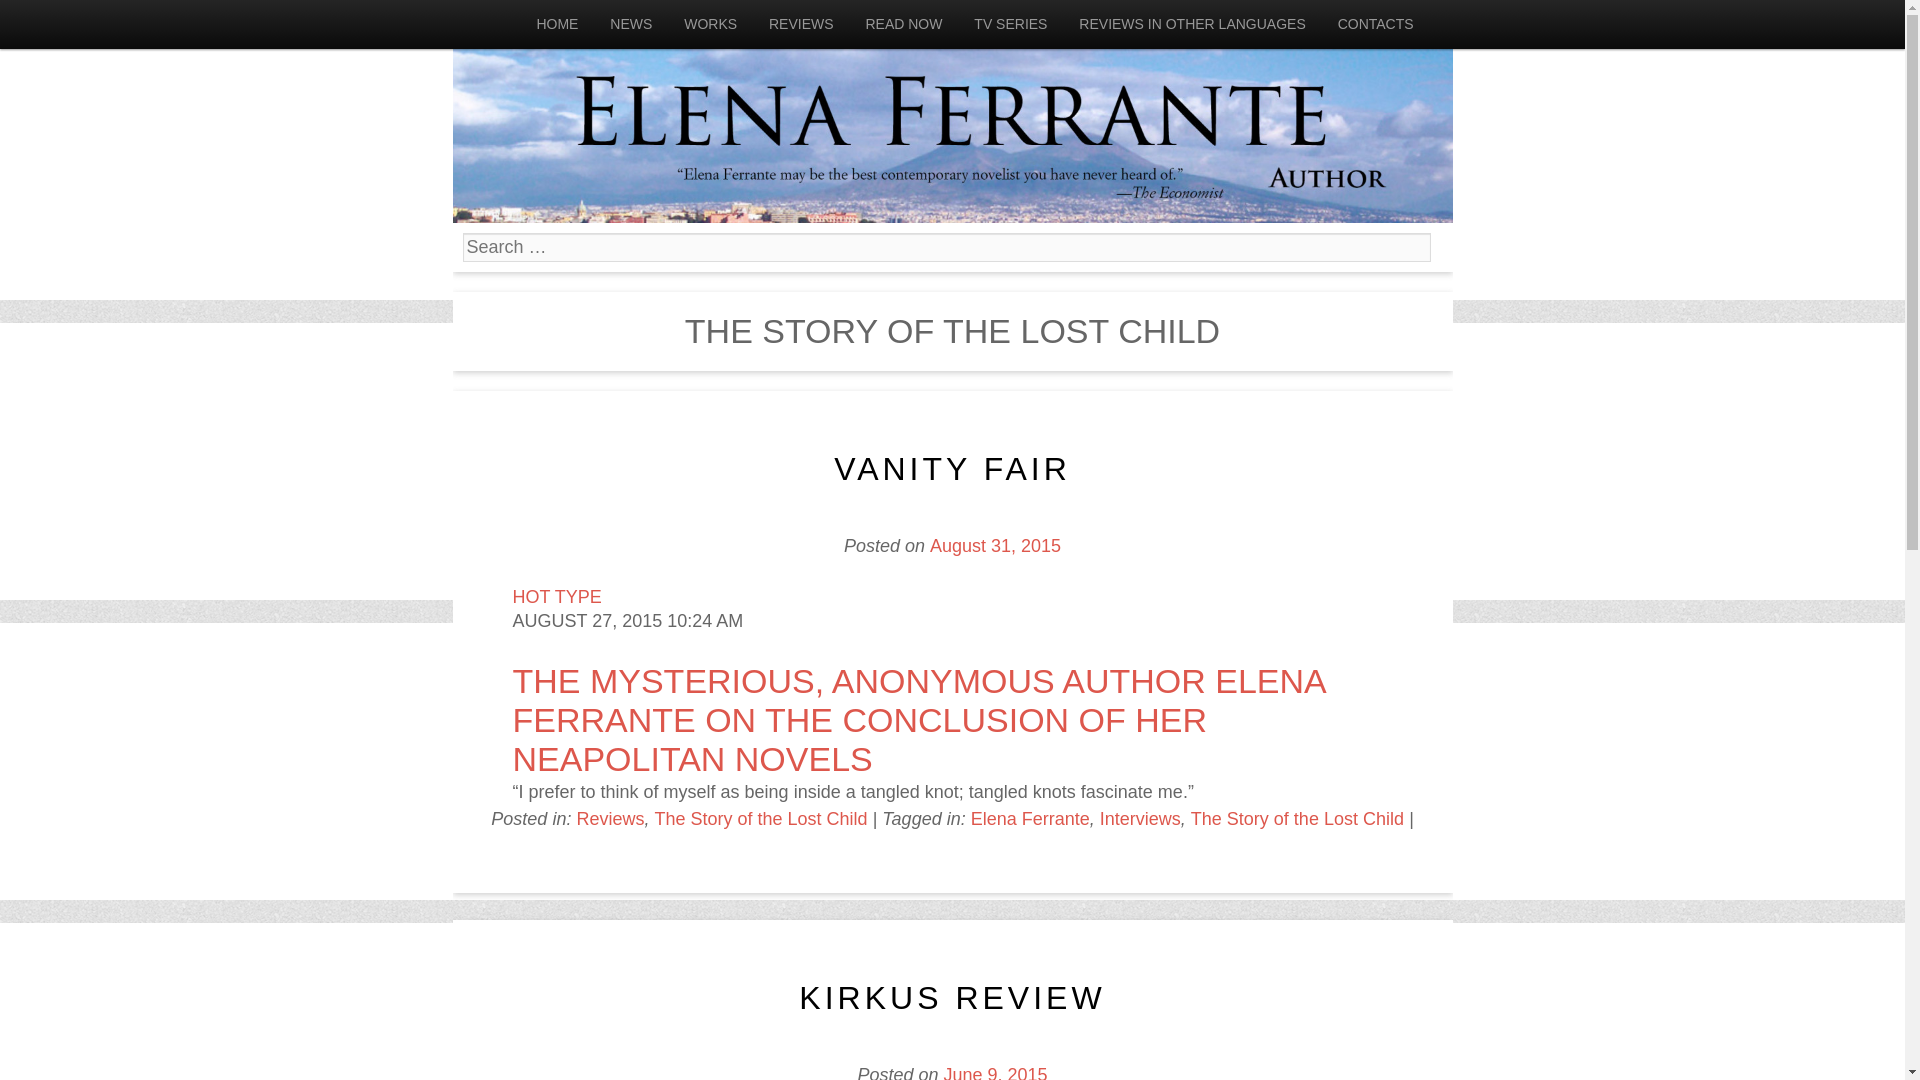 This screenshot has width=1920, height=1080. Describe the element at coordinates (1010, 24) in the screenshot. I see `TV SERIES` at that location.